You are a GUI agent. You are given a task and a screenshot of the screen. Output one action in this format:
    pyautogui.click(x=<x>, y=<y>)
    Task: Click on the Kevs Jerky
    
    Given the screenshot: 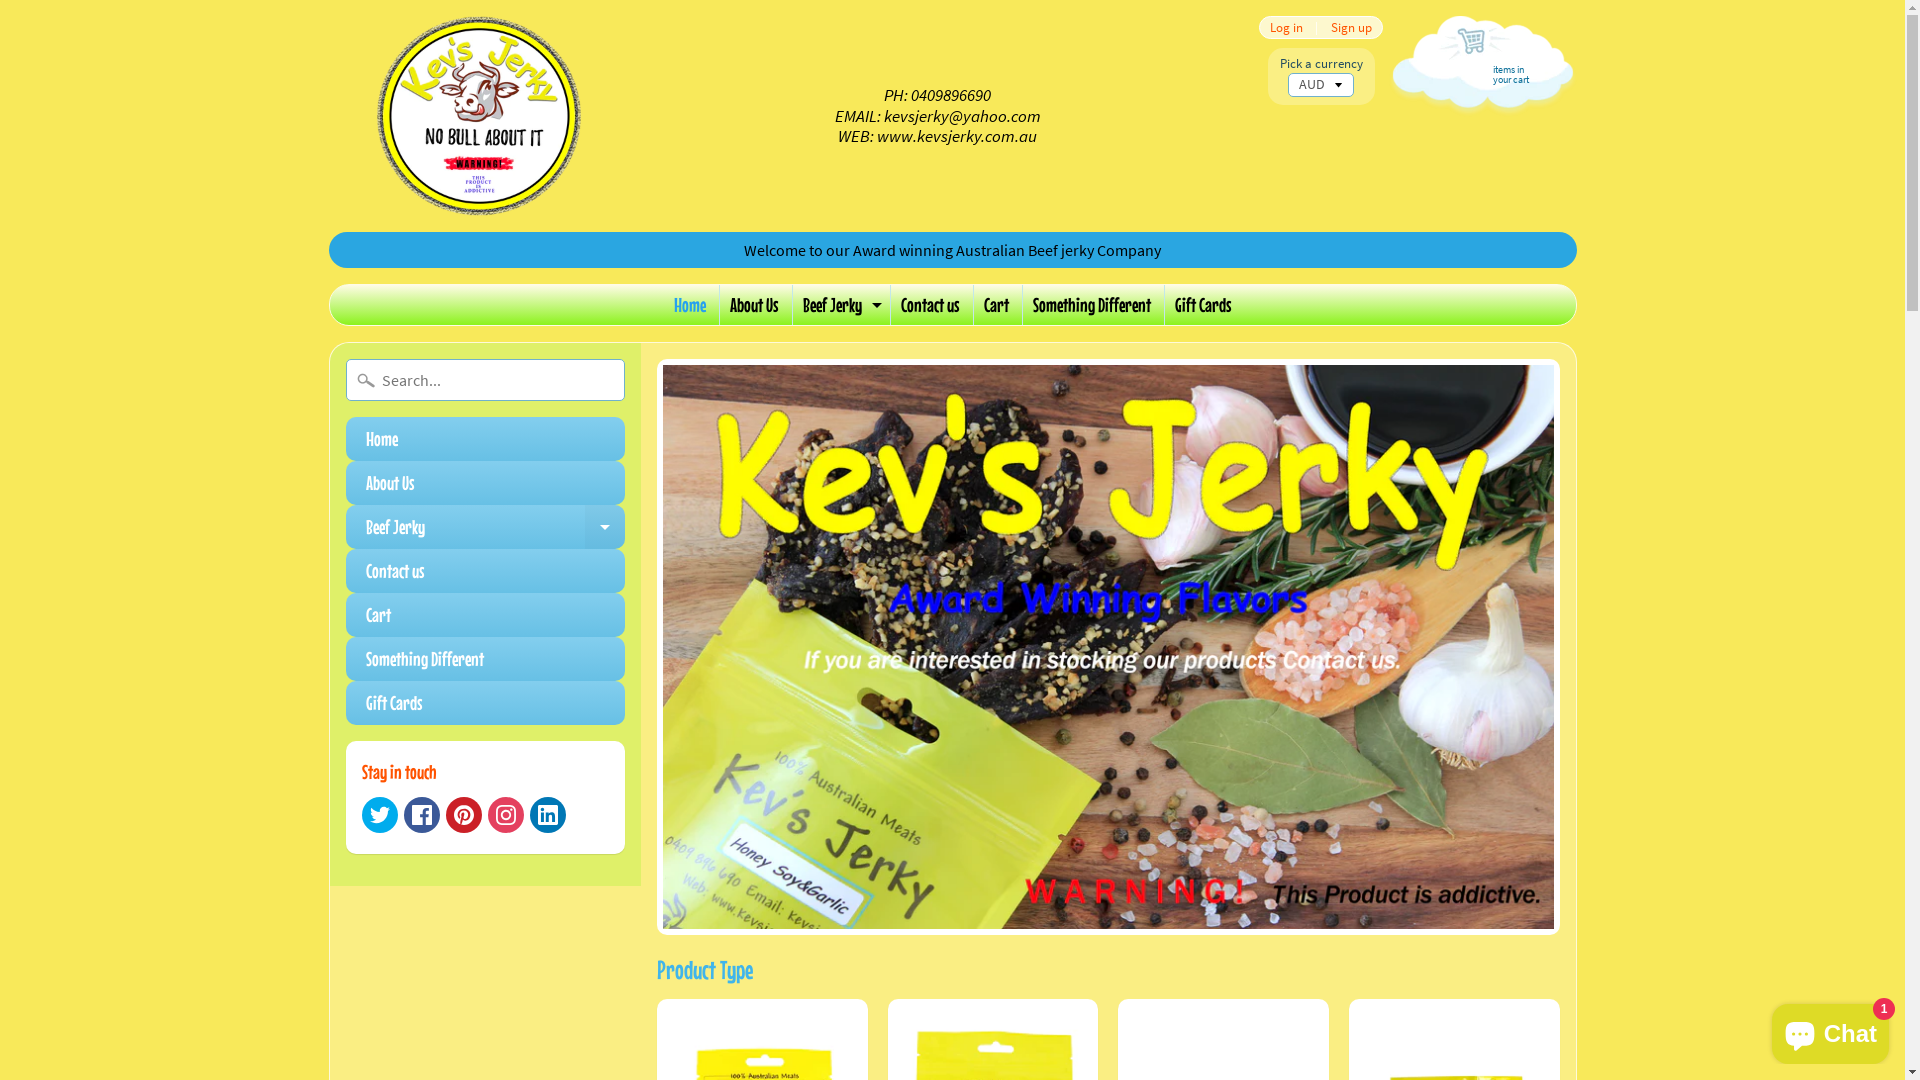 What is the action you would take?
    pyautogui.click(x=478, y=116)
    